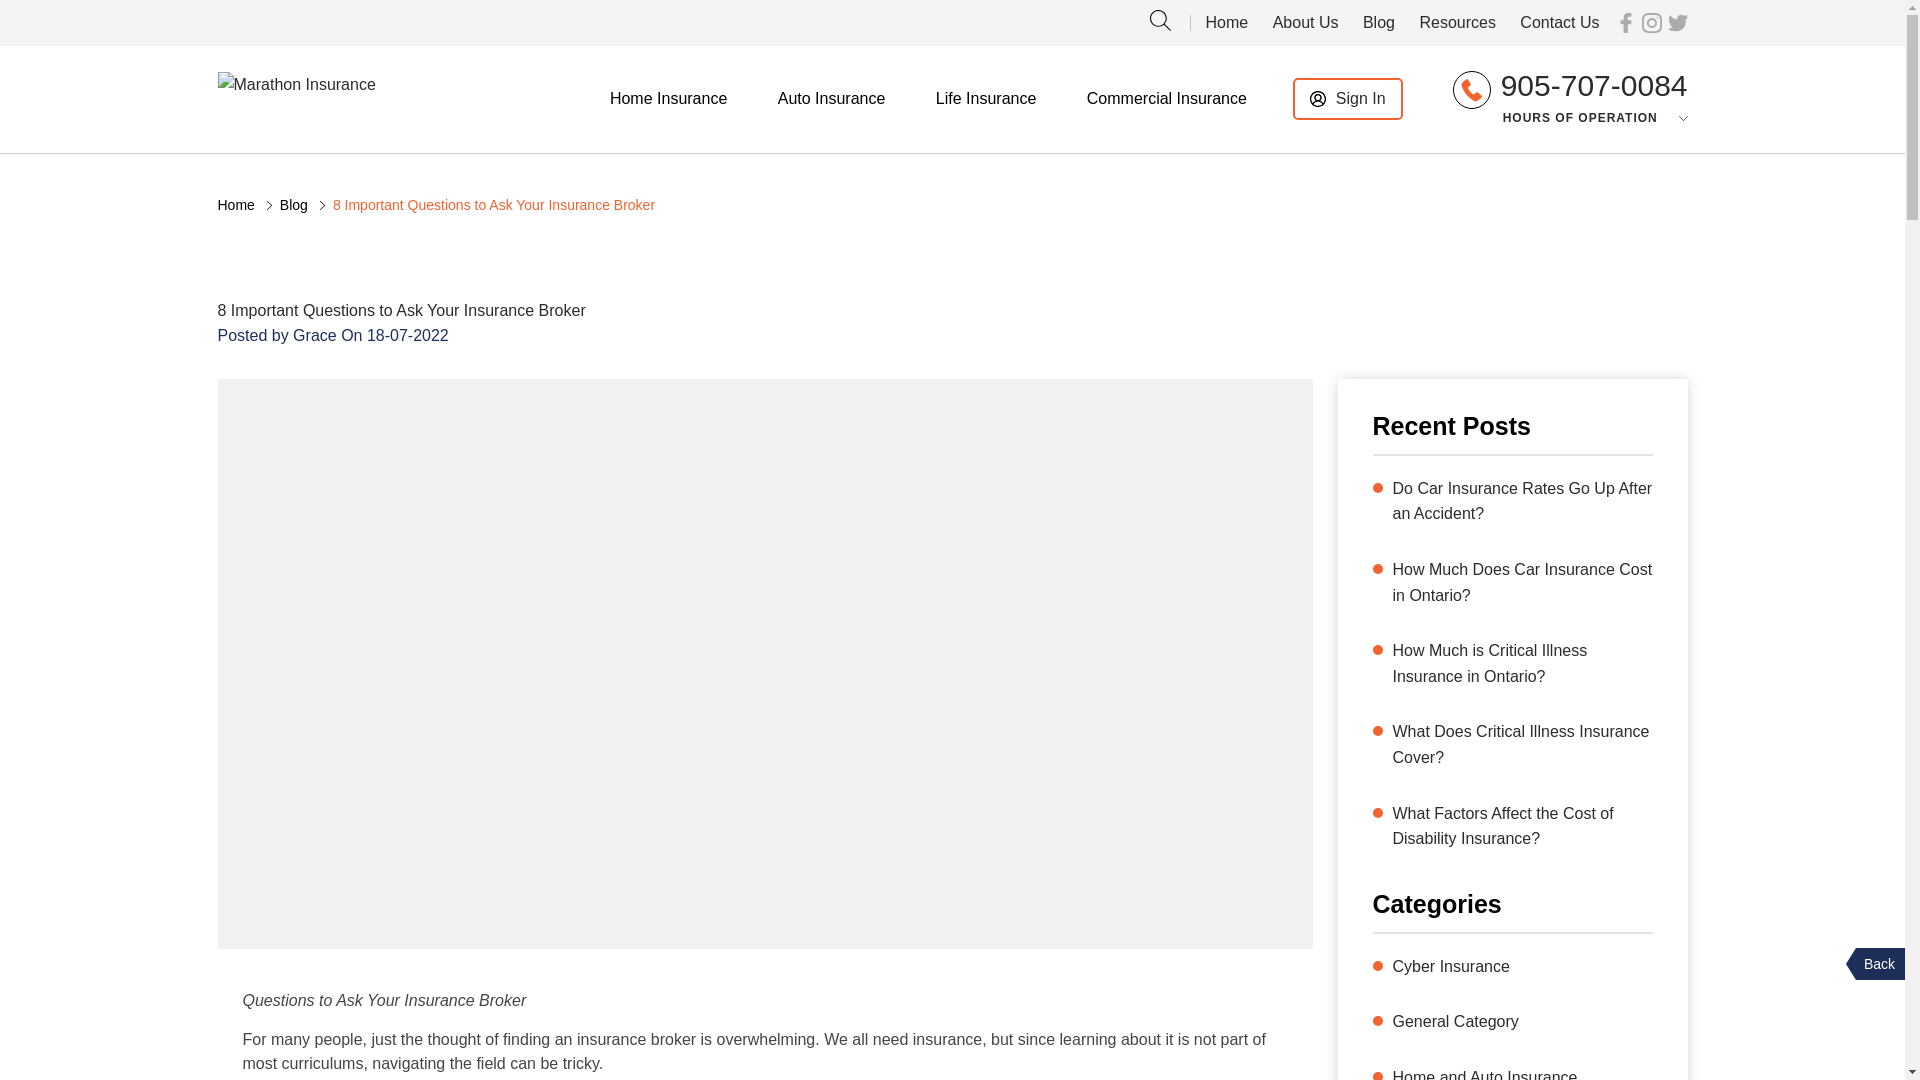 This screenshot has height=1080, width=1920. What do you see at coordinates (236, 205) in the screenshot?
I see `Home` at bounding box center [236, 205].